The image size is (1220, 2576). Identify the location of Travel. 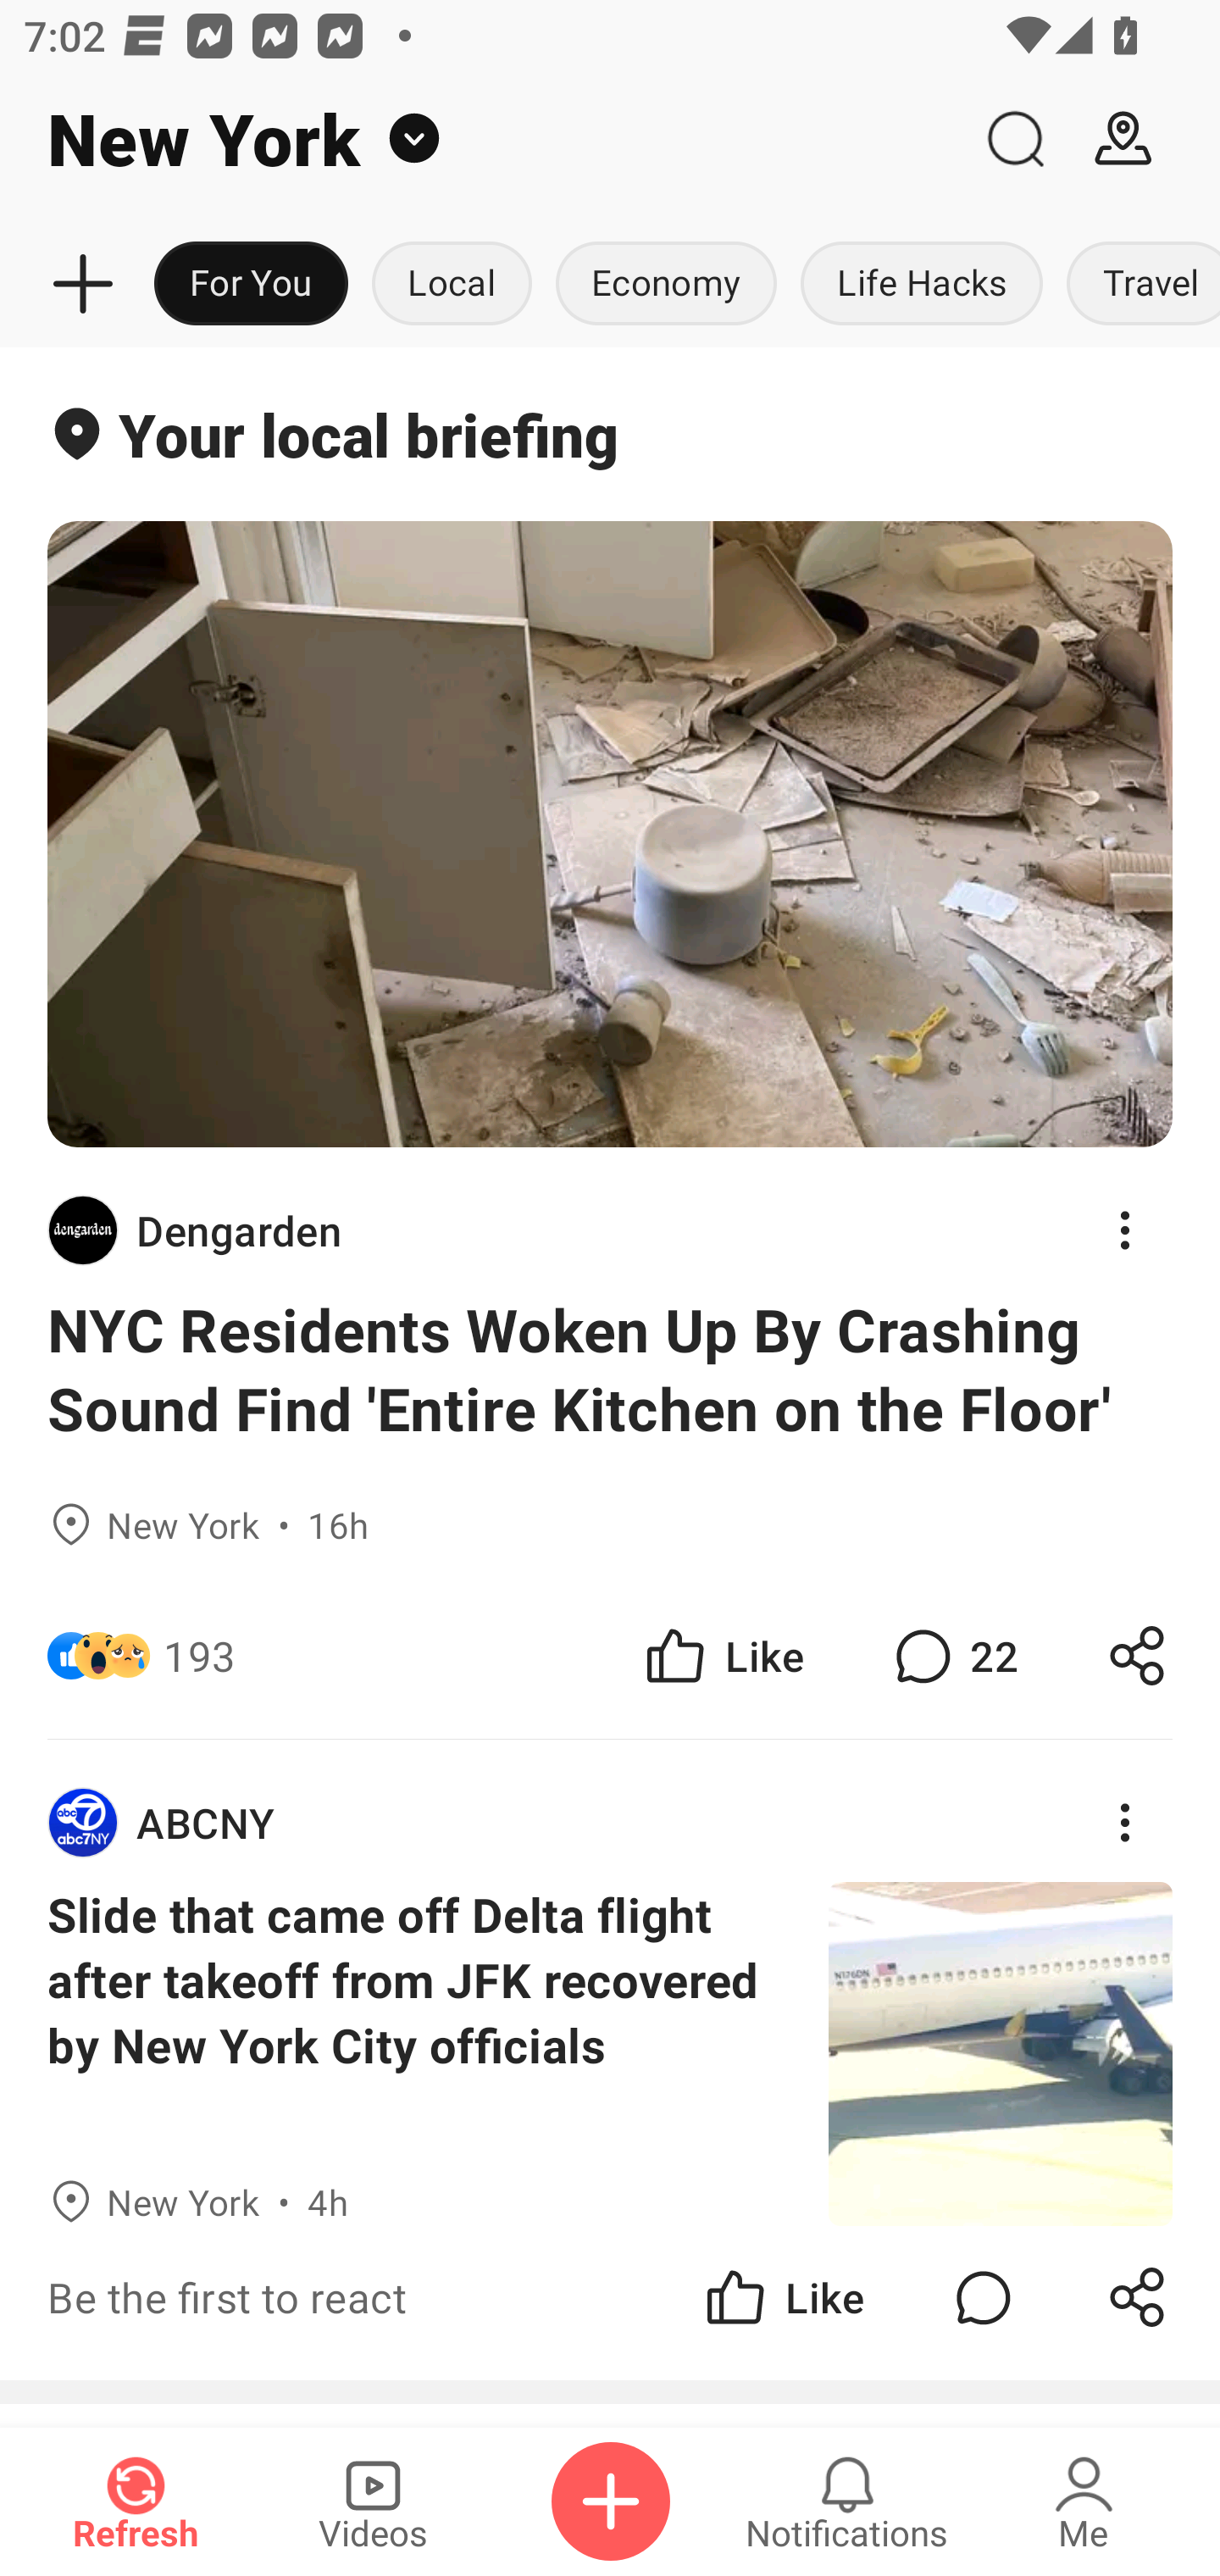
(1137, 285).